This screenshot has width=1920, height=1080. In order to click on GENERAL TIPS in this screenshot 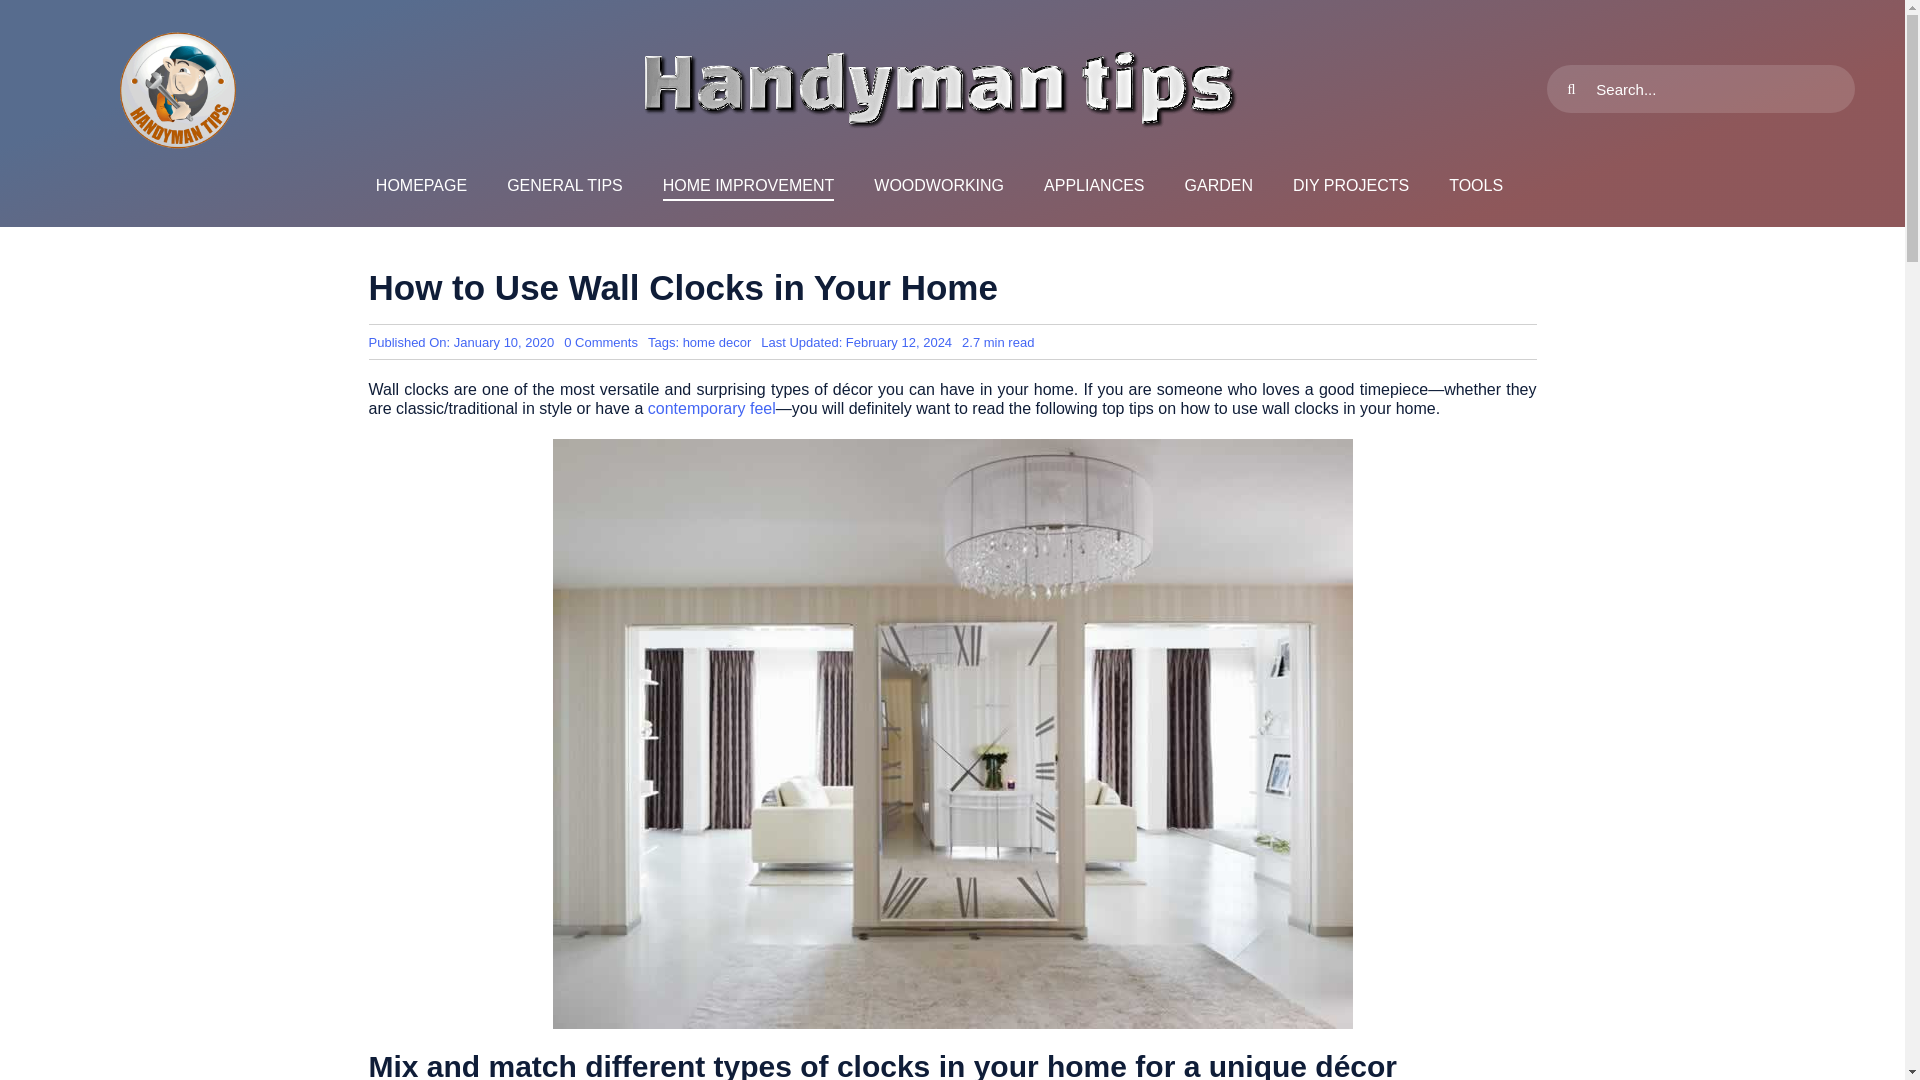, I will do `click(564, 186)`.